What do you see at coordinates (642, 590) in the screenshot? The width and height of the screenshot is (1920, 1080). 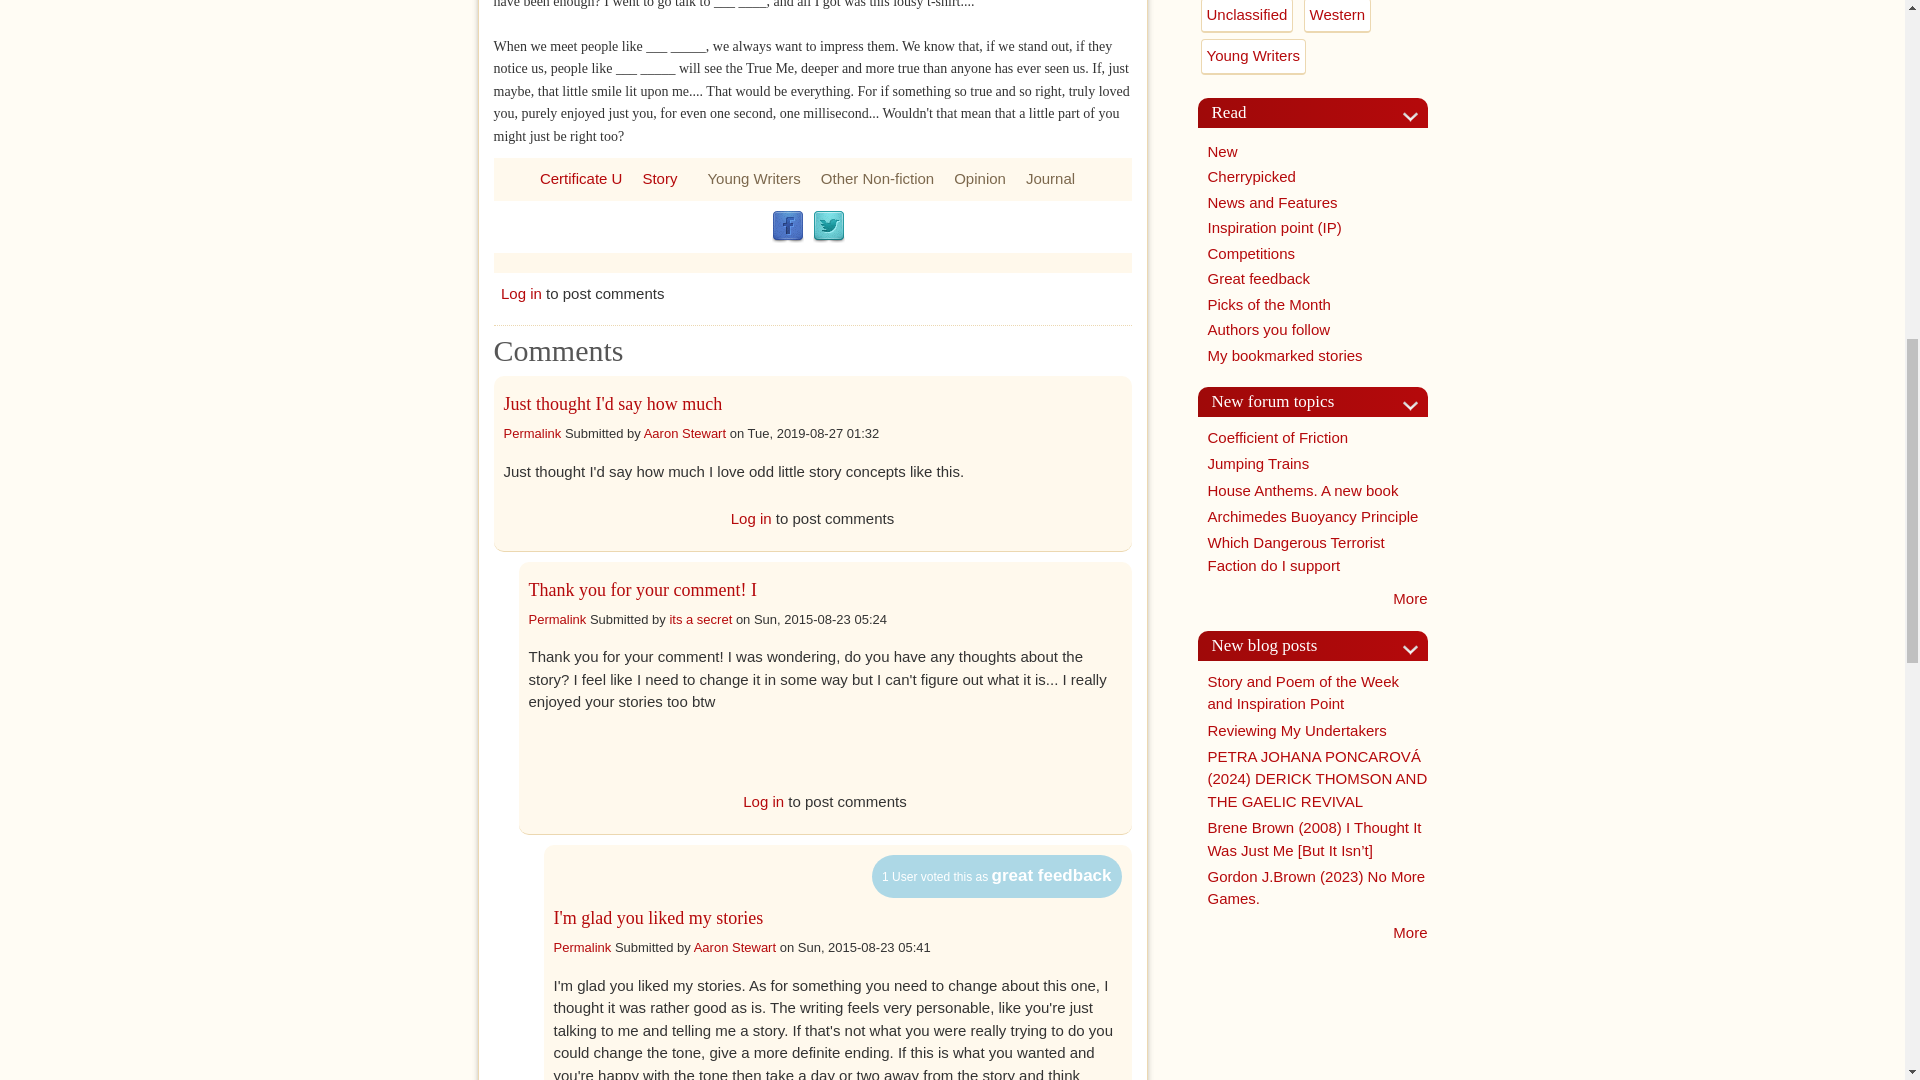 I see `Thank you for your comment! I` at bounding box center [642, 590].